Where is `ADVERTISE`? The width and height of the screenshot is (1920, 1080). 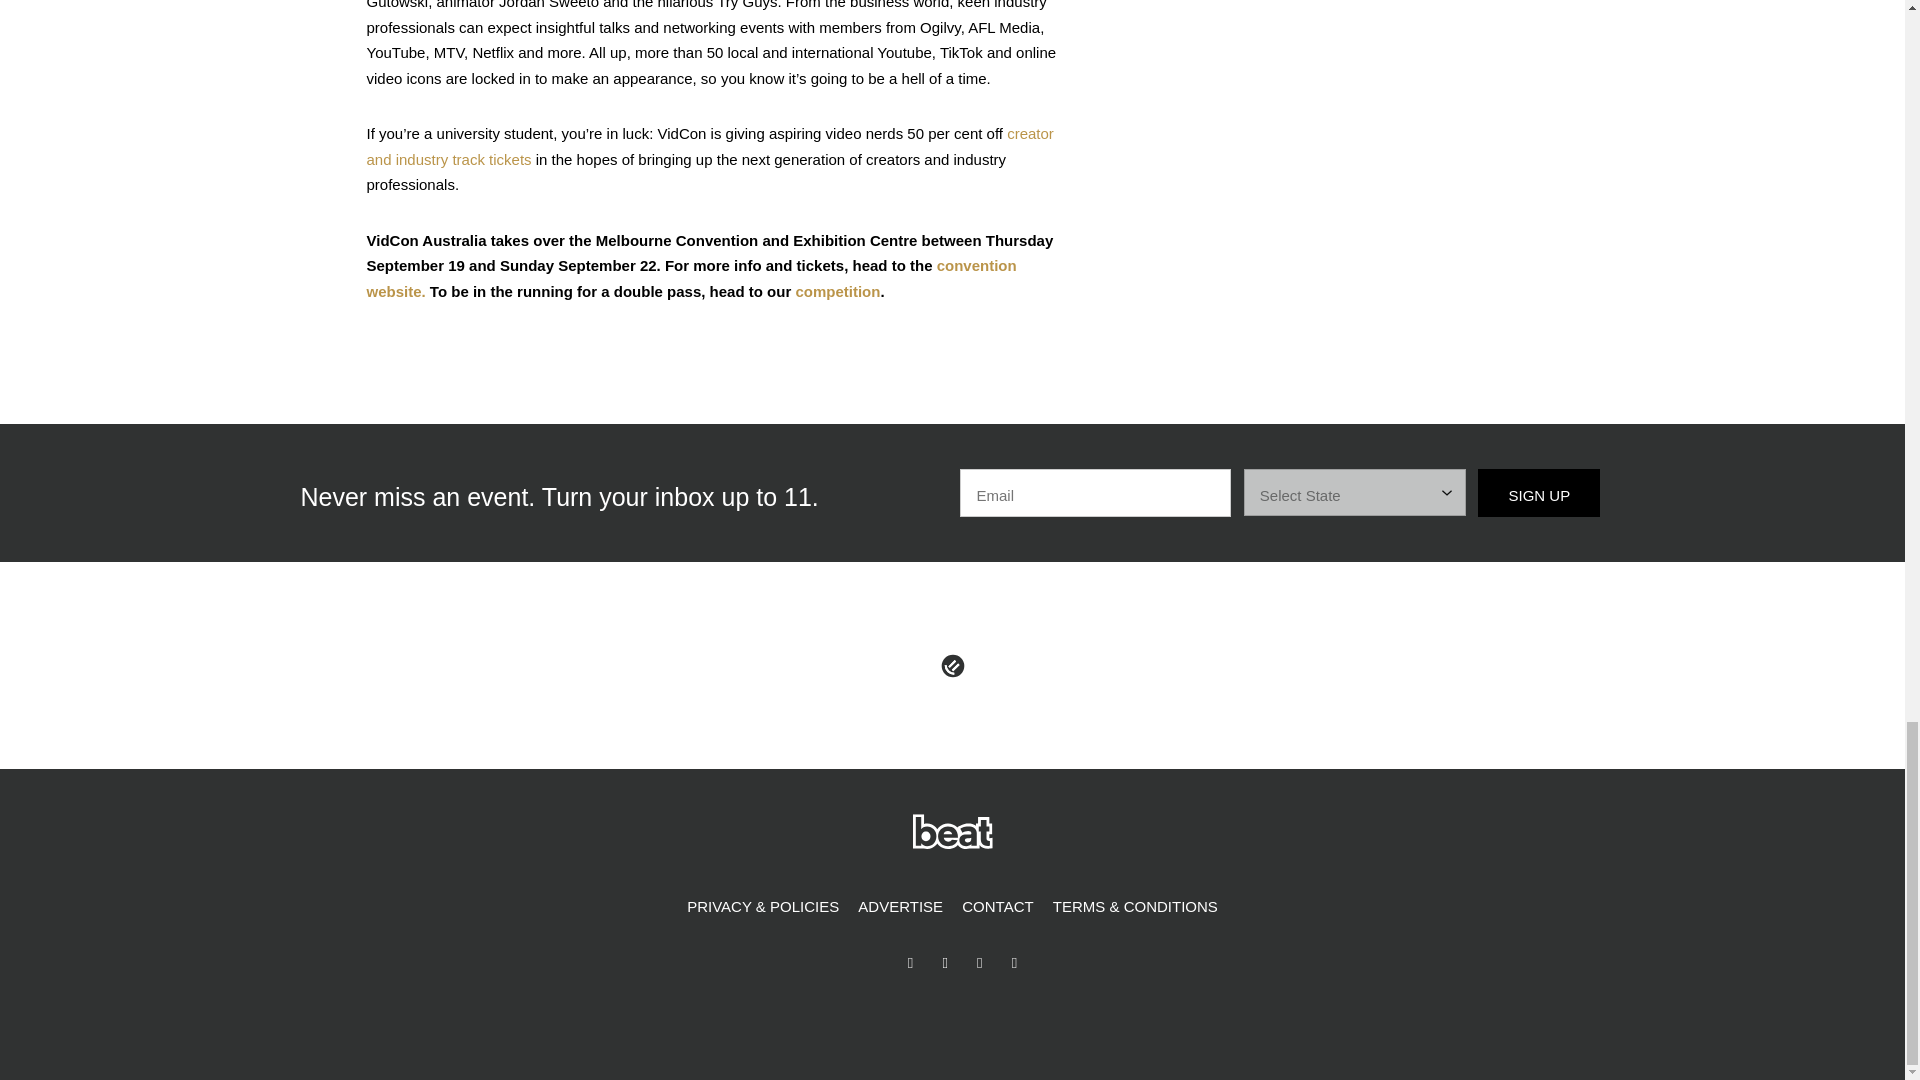
ADVERTISE is located at coordinates (900, 907).